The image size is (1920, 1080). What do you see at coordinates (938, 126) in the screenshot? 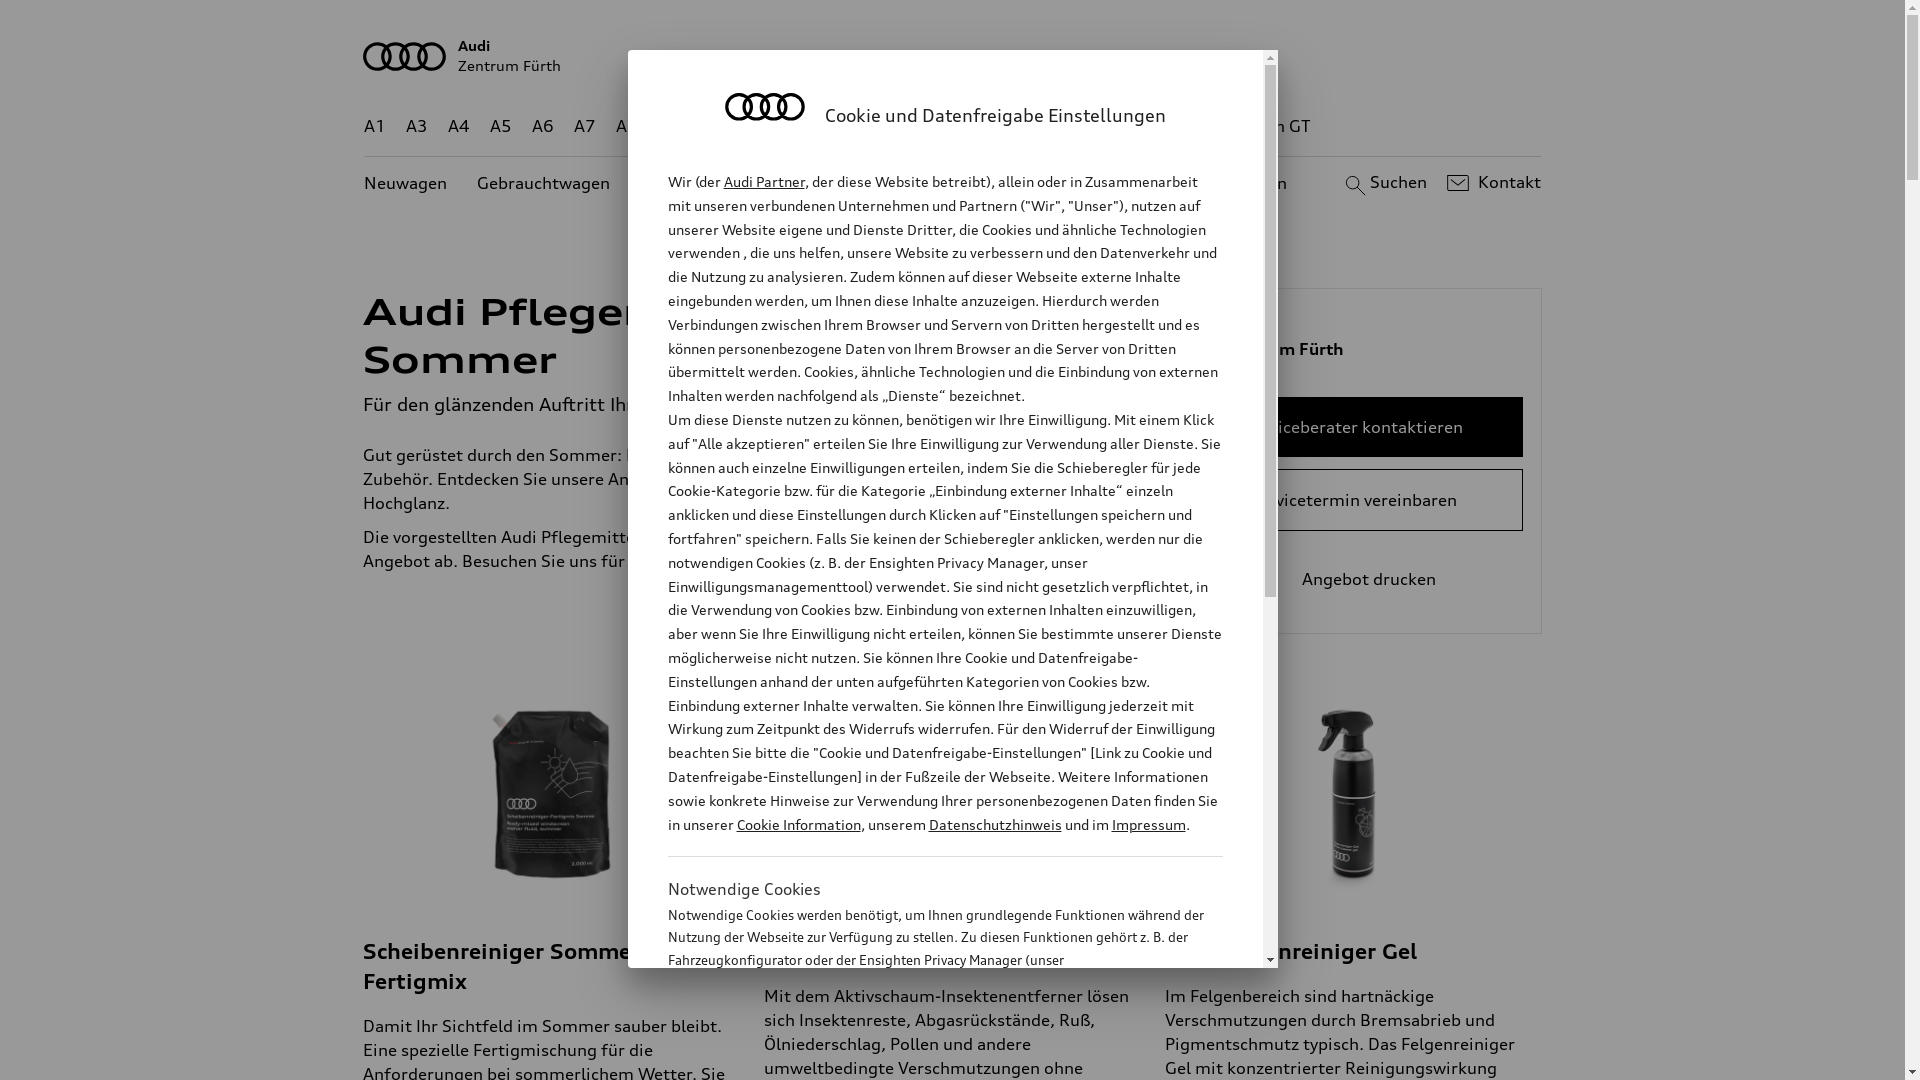
I see `Q8` at bounding box center [938, 126].